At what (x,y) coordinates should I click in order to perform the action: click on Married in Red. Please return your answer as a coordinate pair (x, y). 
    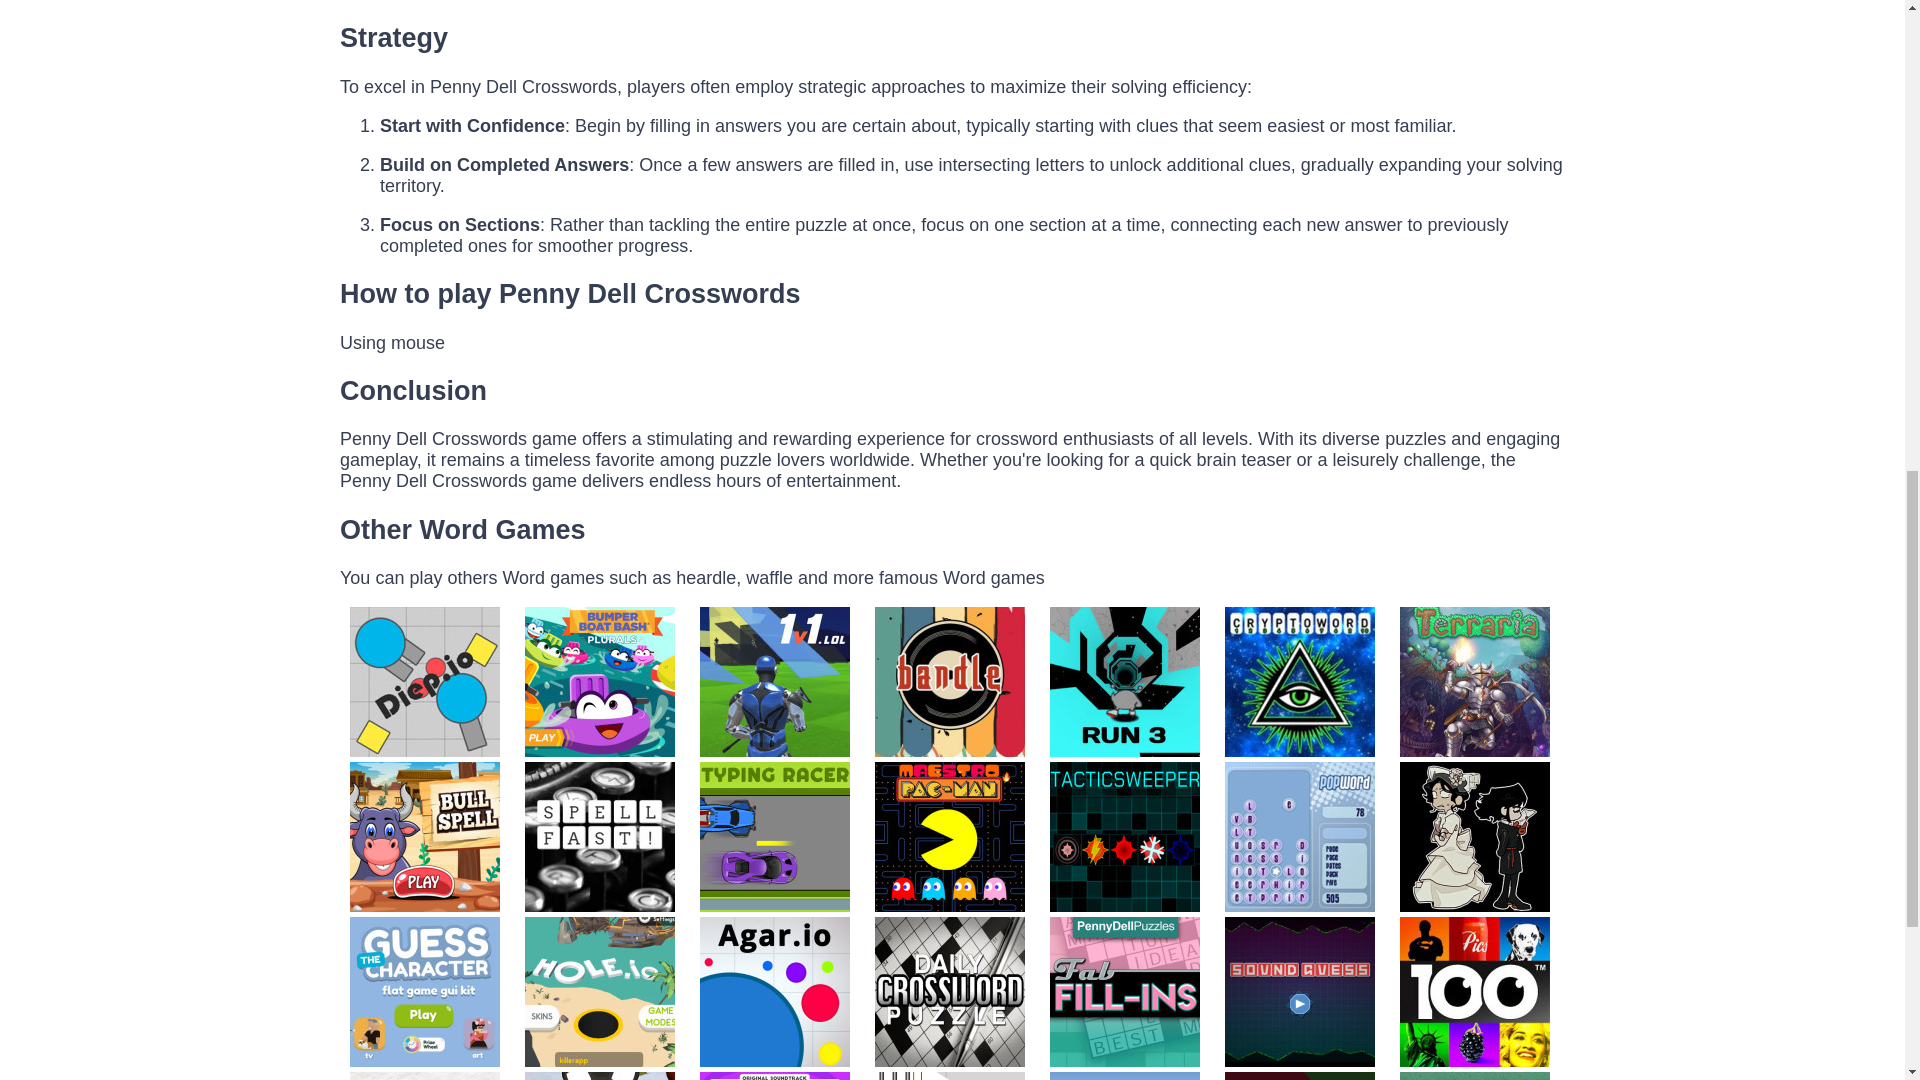
    Looking at the image, I should click on (1472, 906).